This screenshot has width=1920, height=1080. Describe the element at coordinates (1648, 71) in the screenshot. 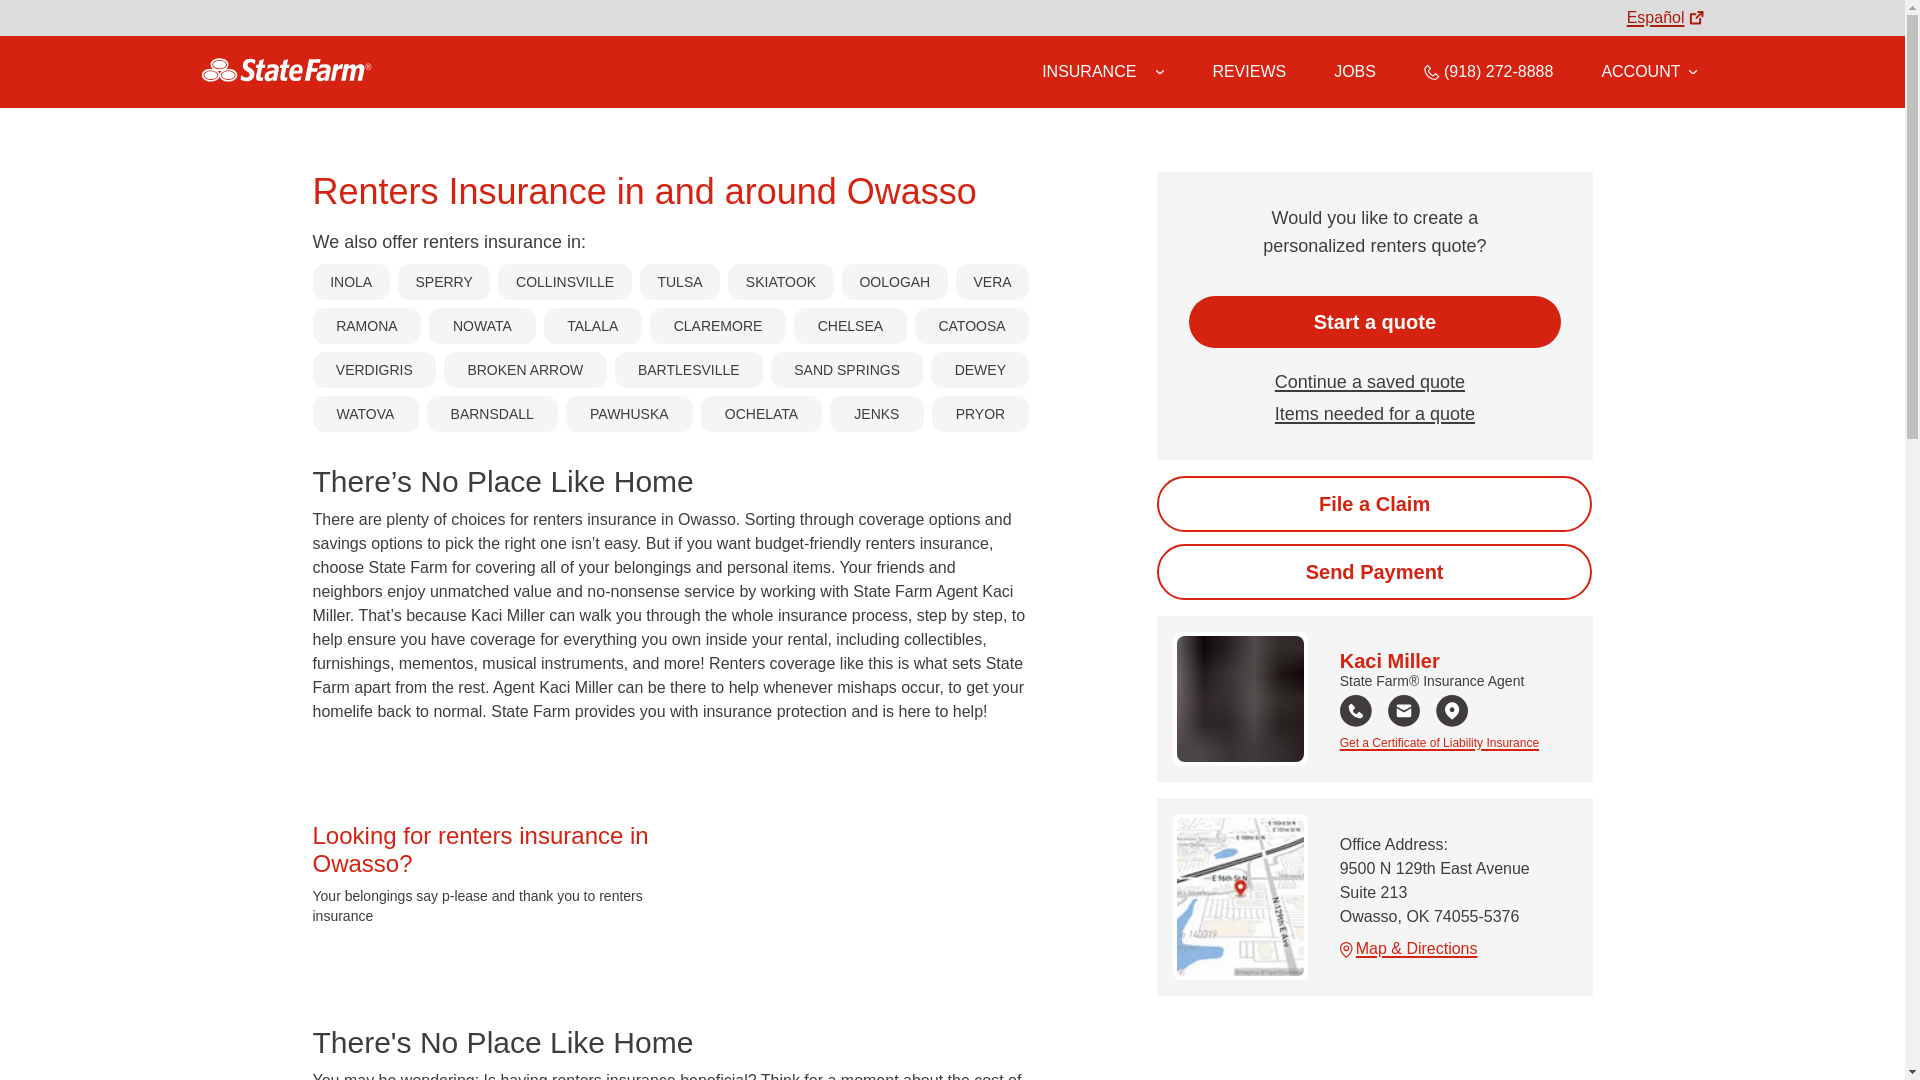

I see `Account Options` at that location.